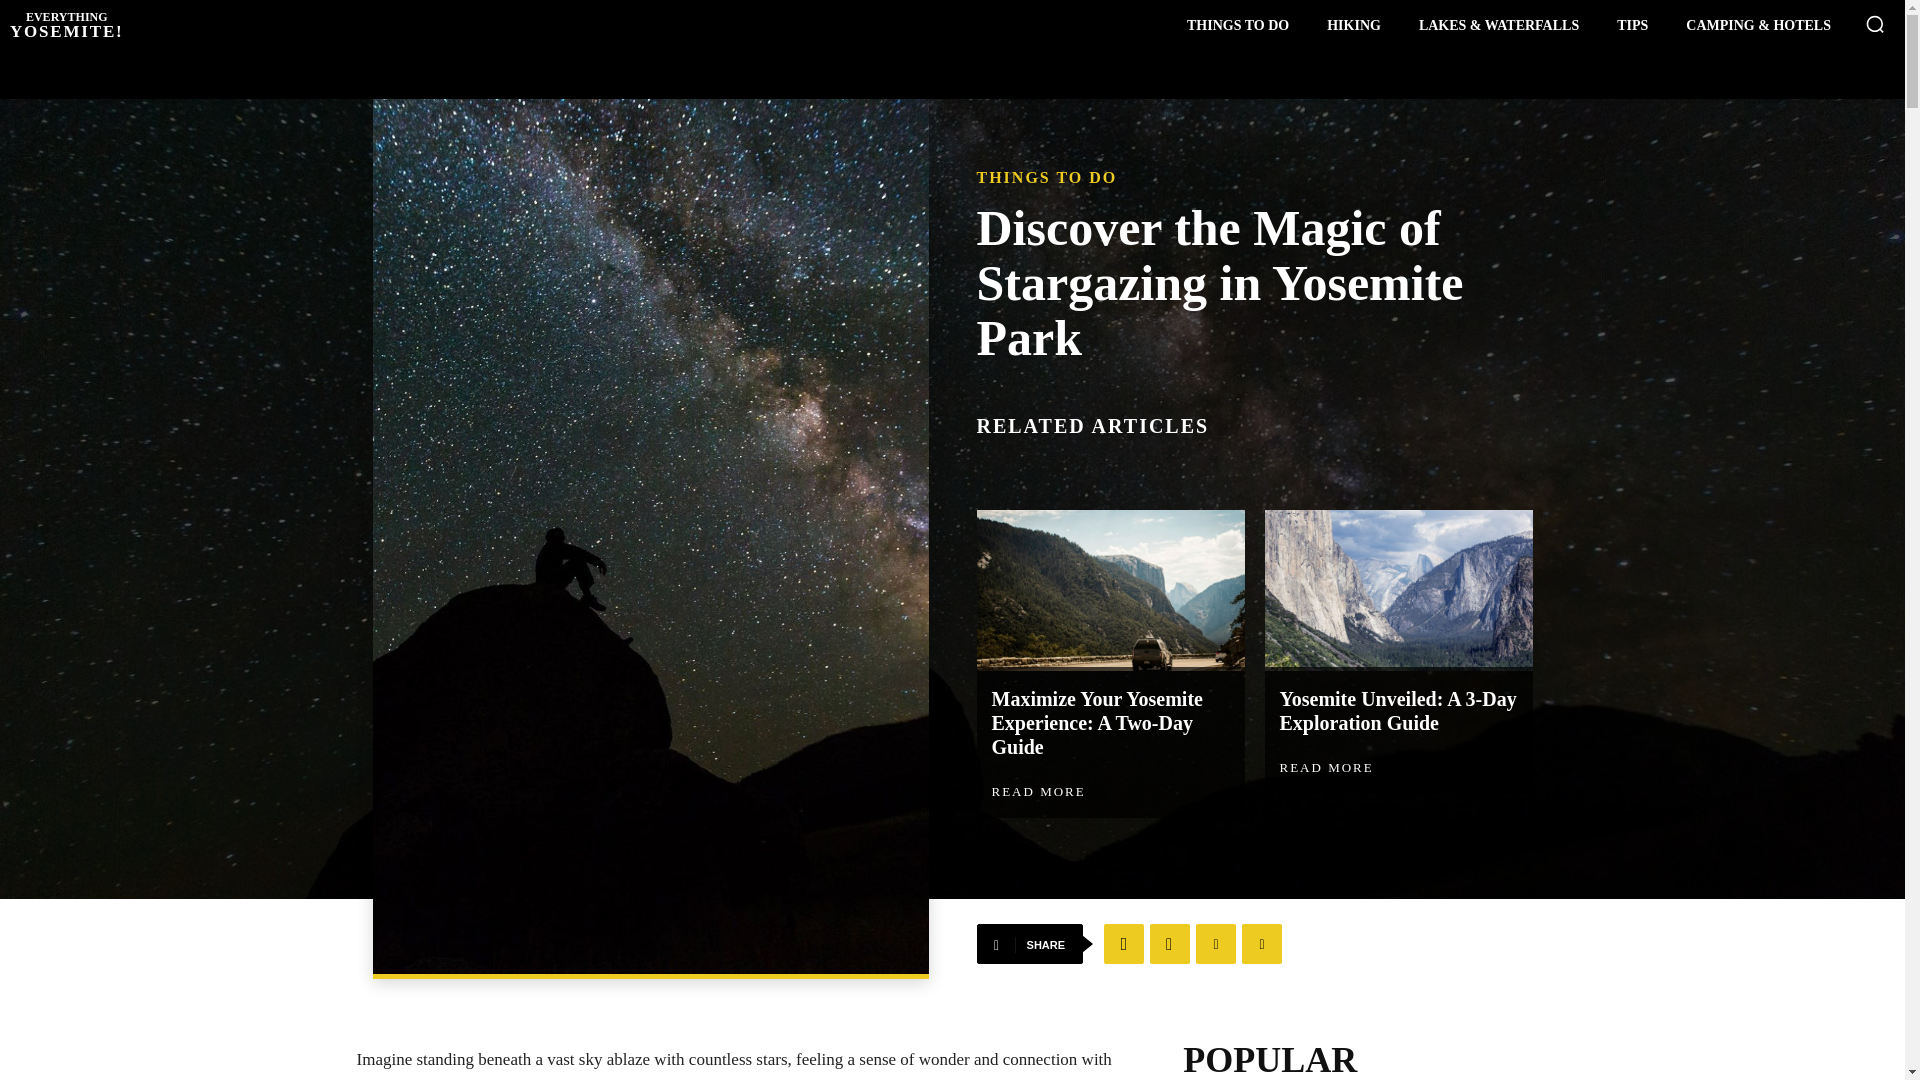  Describe the element at coordinates (1398, 710) in the screenshot. I see `Yosemite Unveiled: A 3-Day Exploration Guide` at that location.